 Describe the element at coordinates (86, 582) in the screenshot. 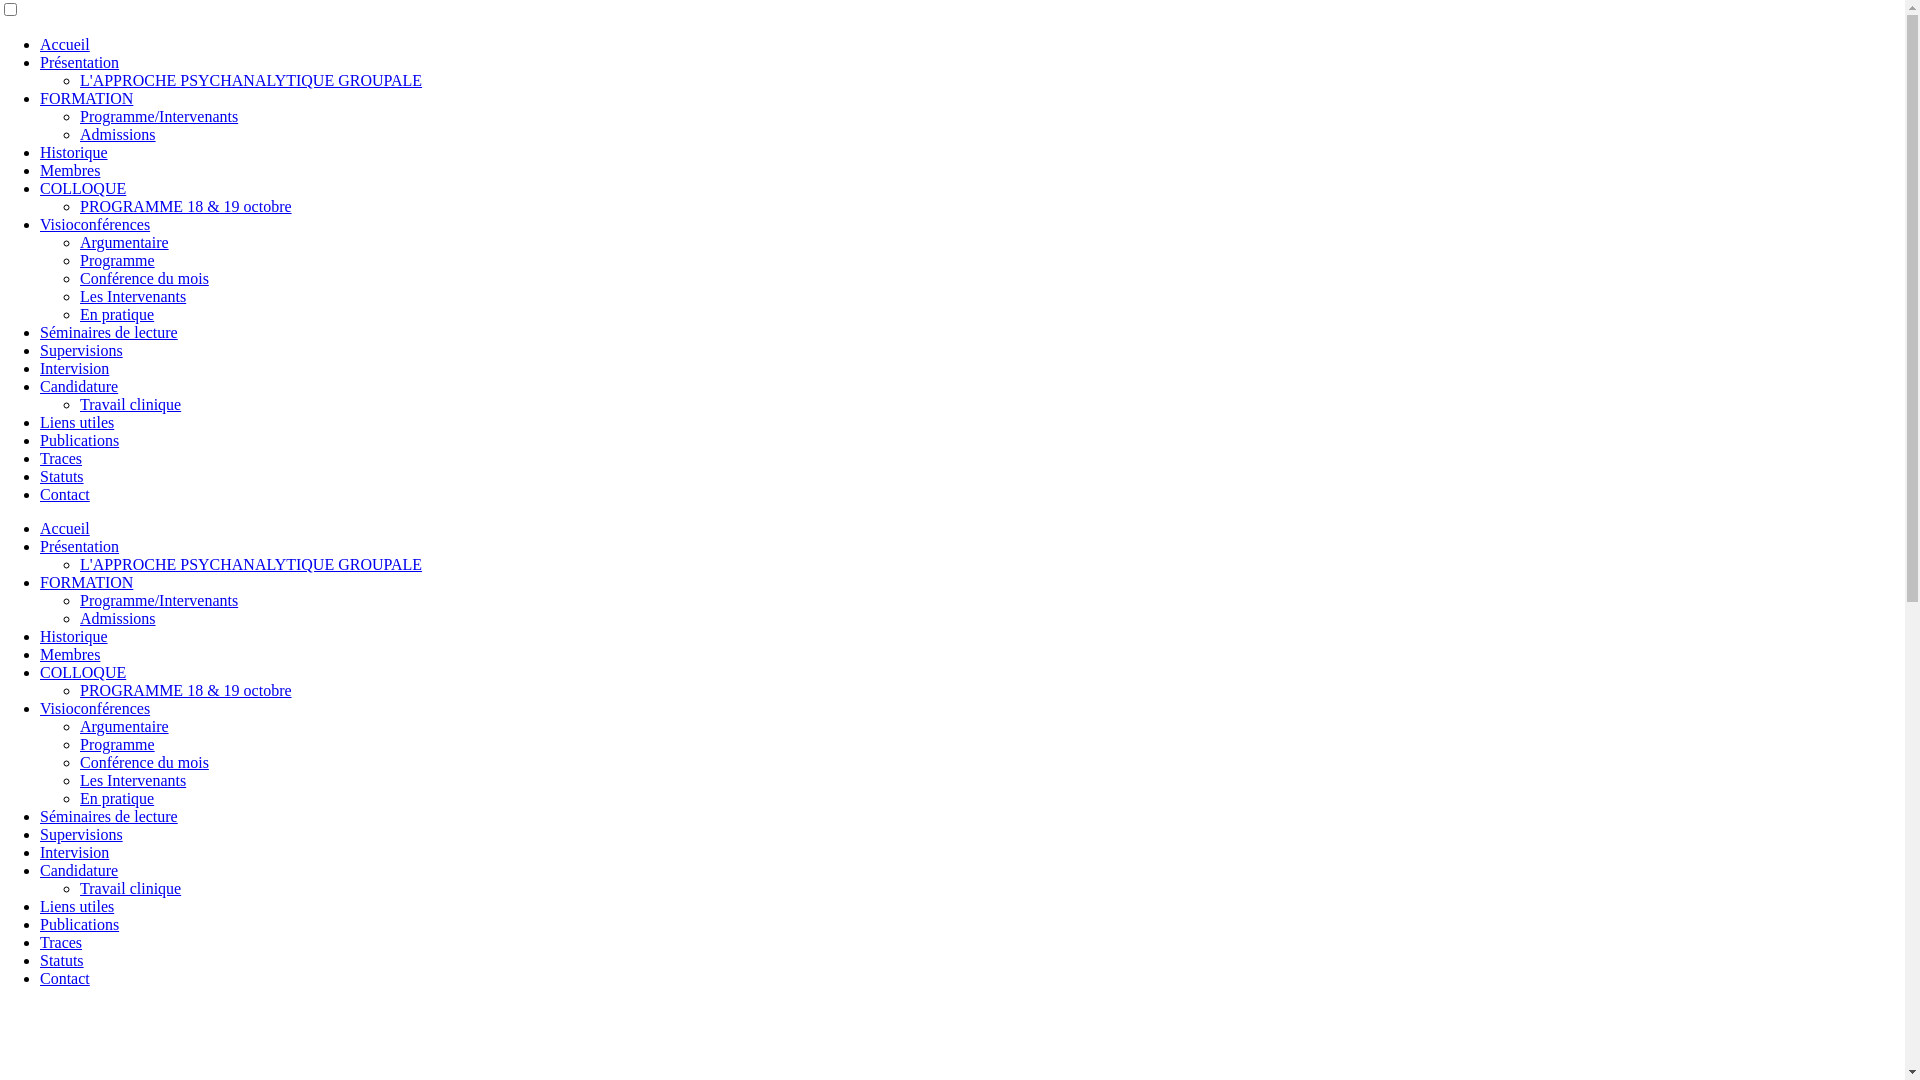

I see `FORMATION` at that location.